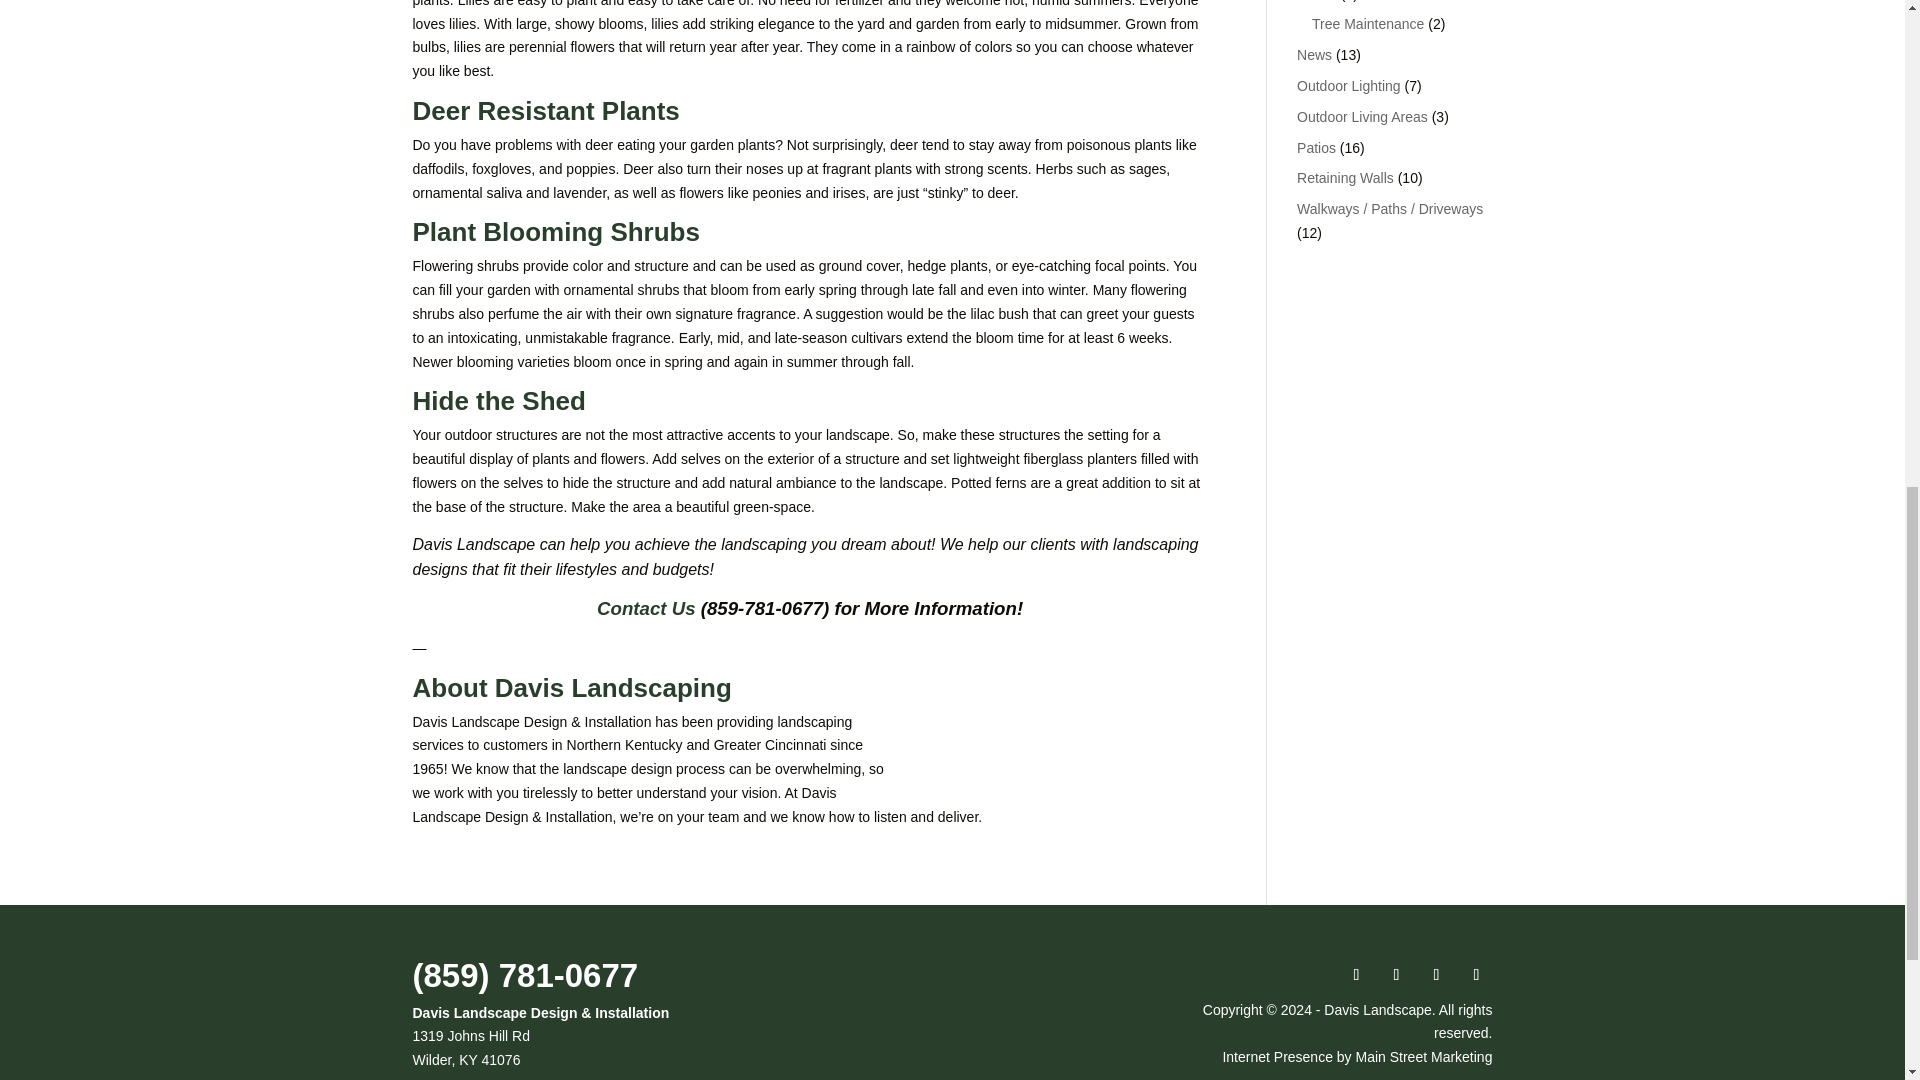 This screenshot has width=1920, height=1080. What do you see at coordinates (1316, 148) in the screenshot?
I see `Patios` at bounding box center [1316, 148].